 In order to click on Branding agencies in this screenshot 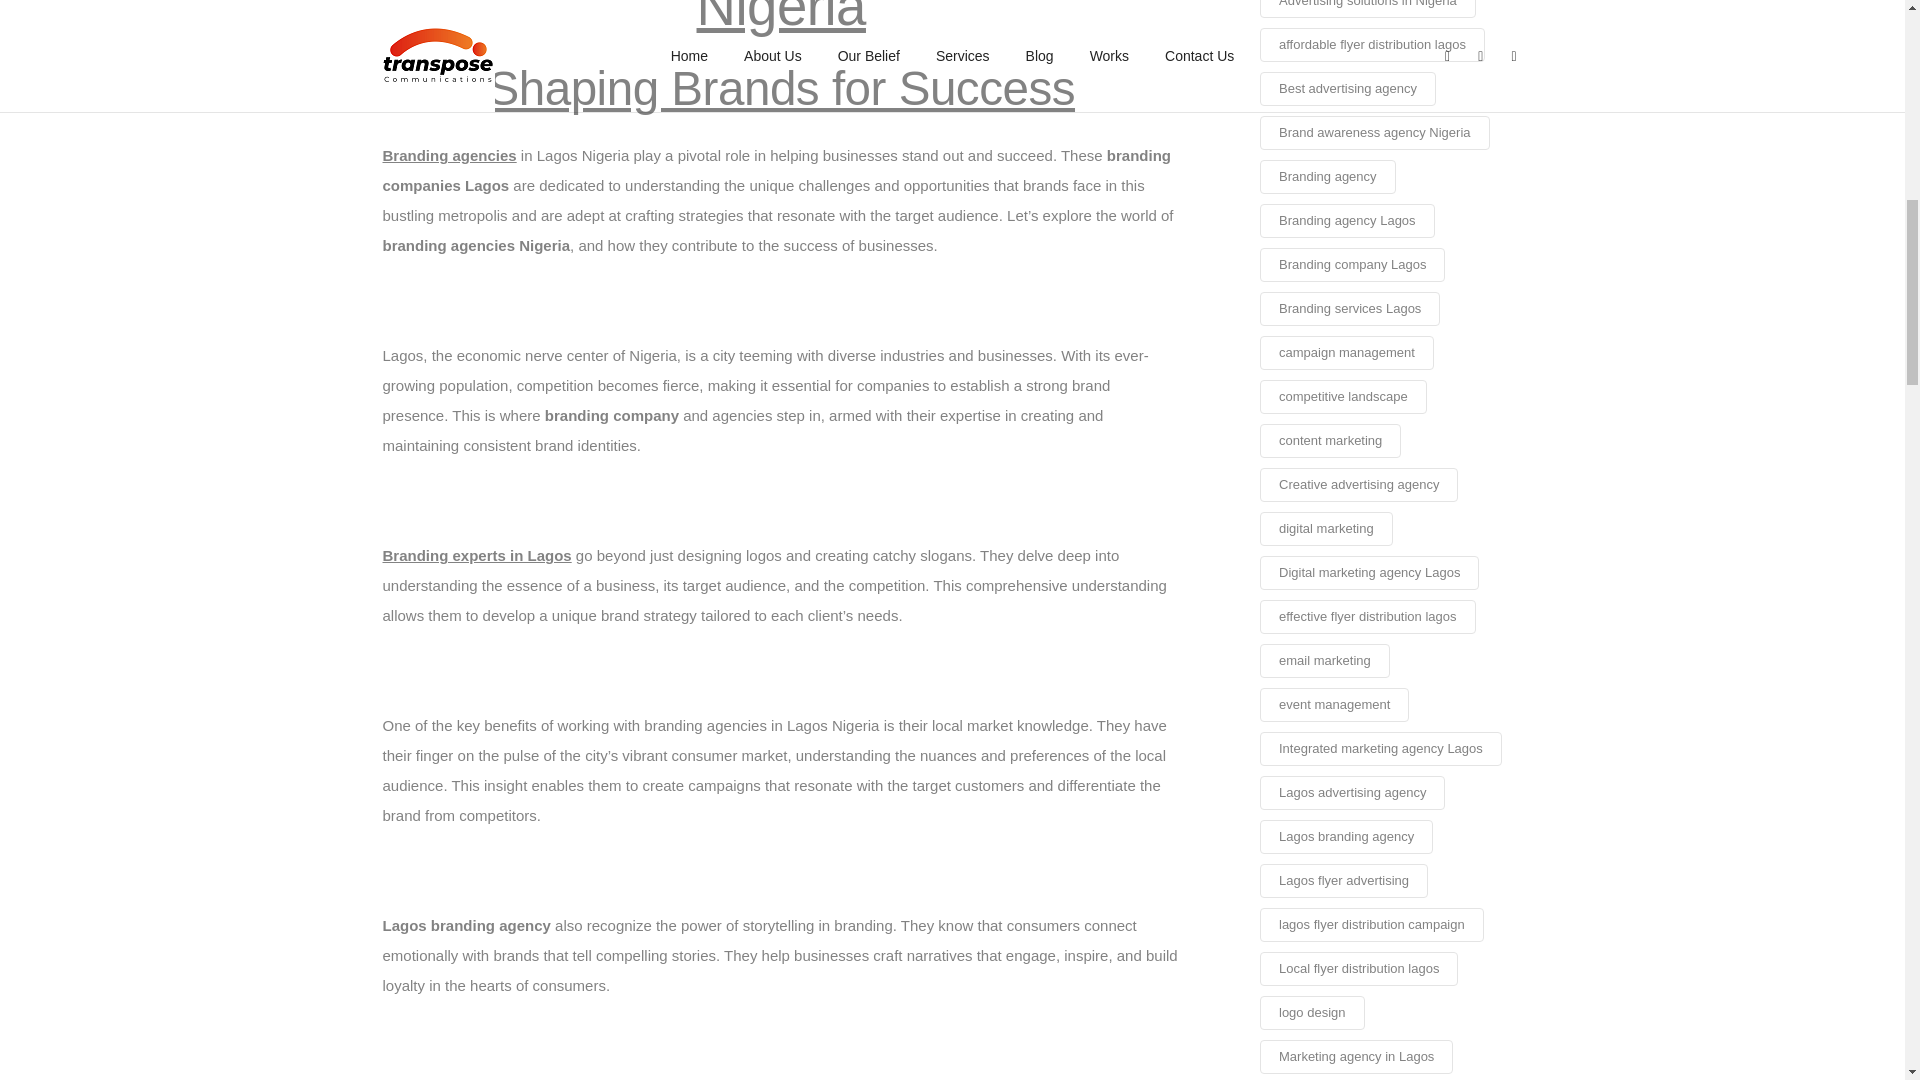, I will do `click(449, 155)`.